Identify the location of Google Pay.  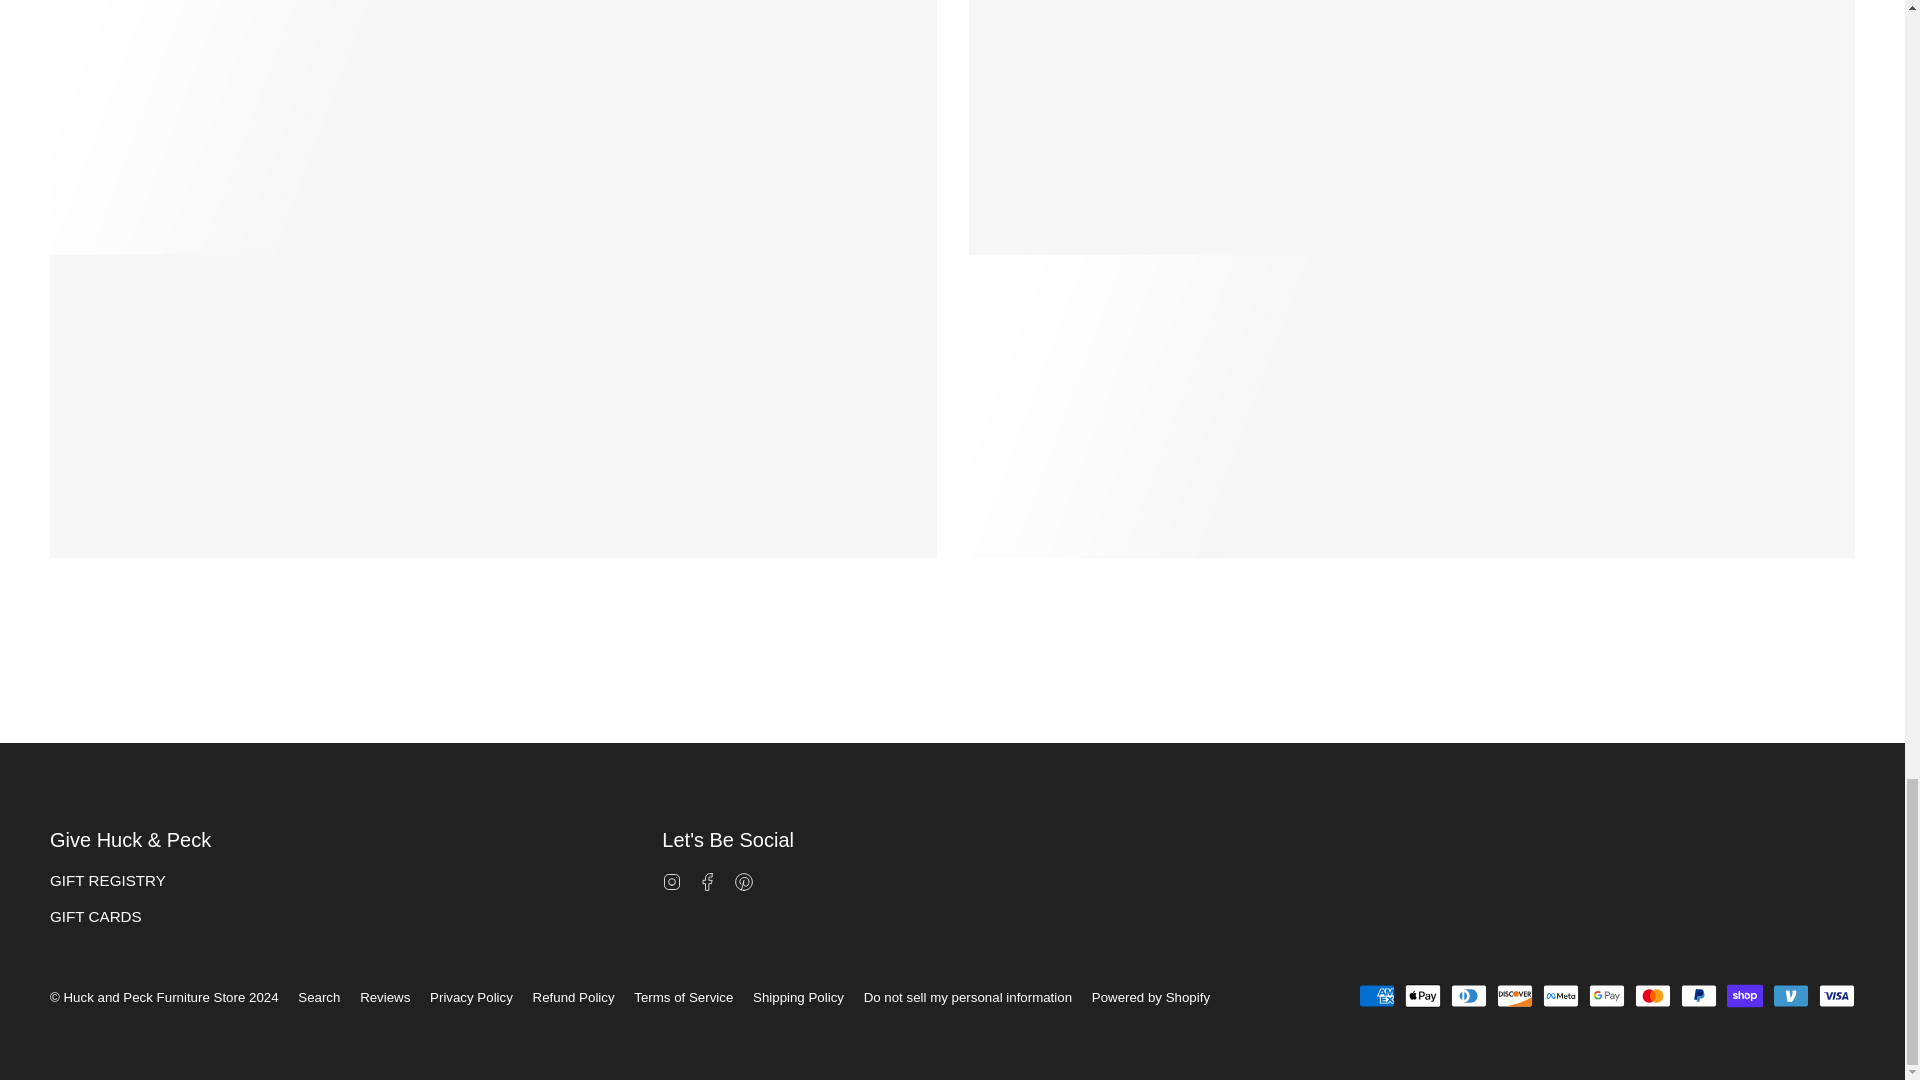
(1606, 995).